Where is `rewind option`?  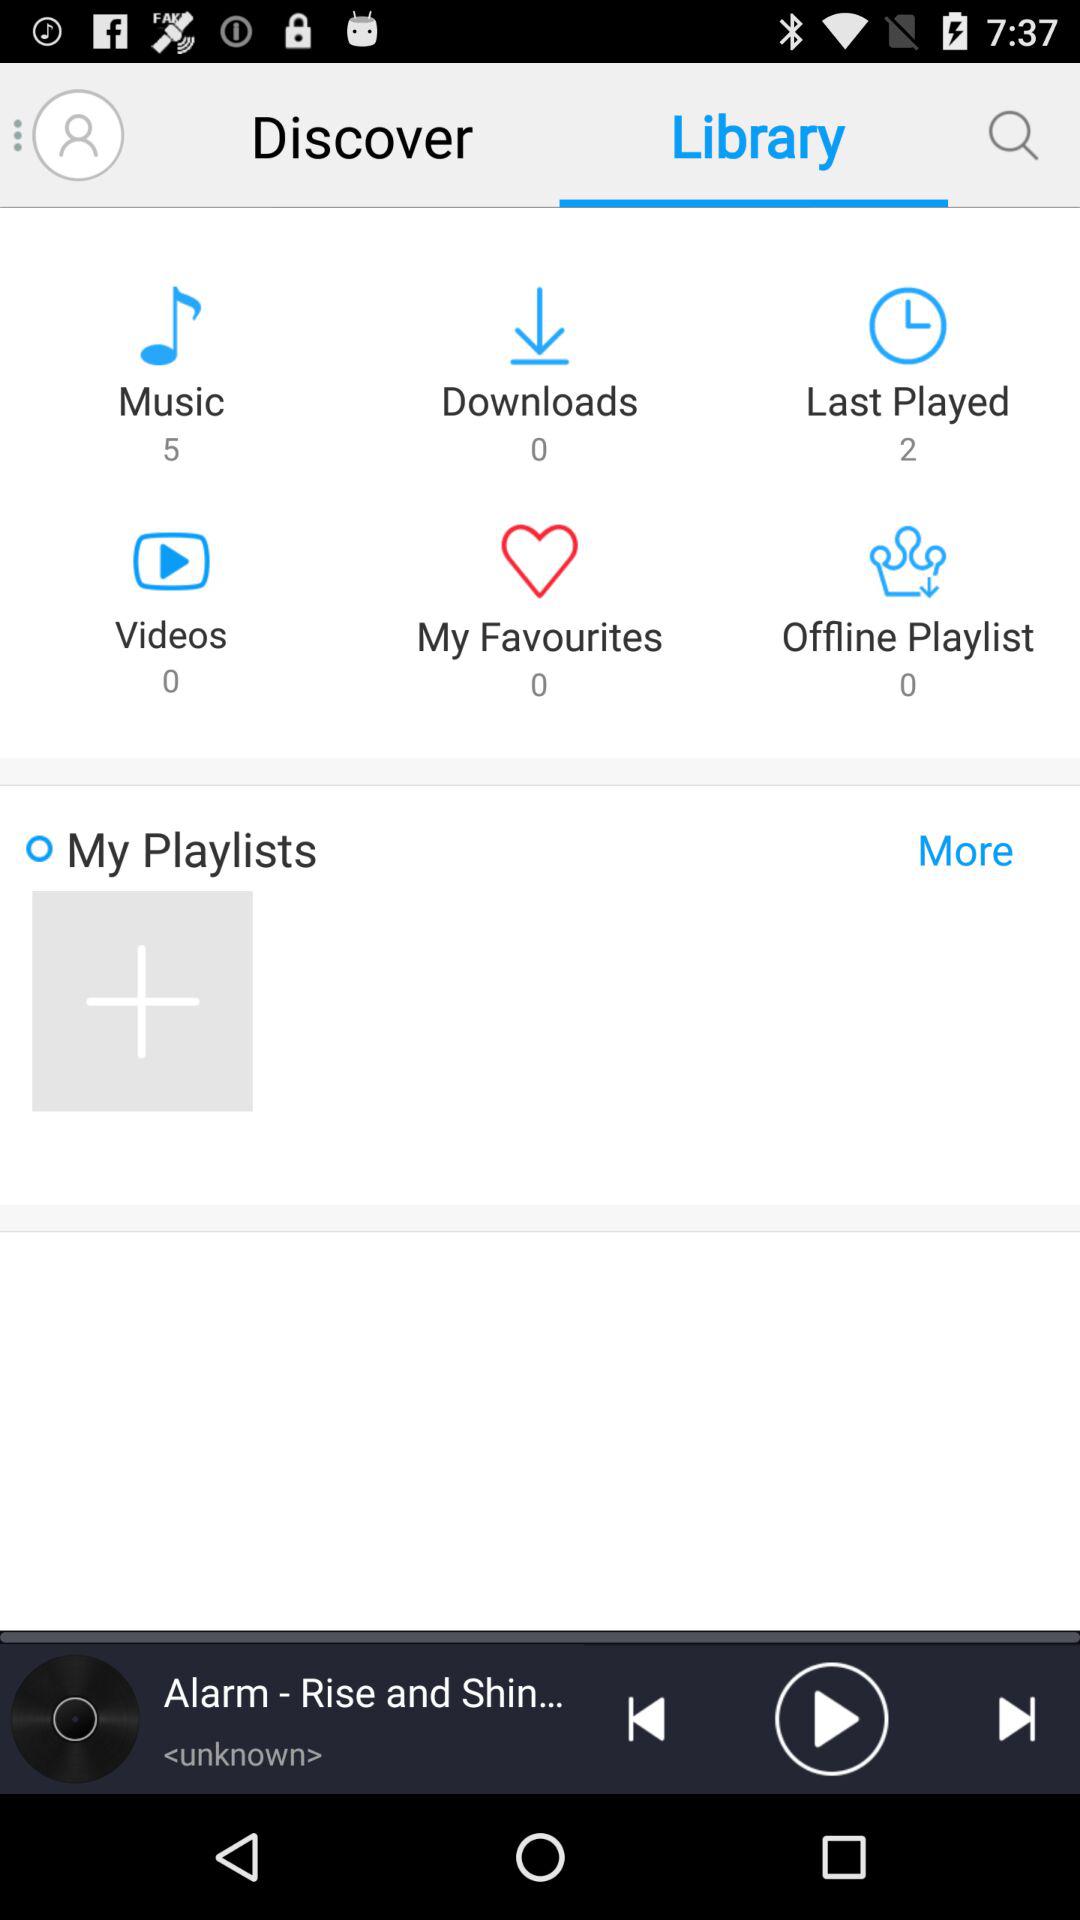
rewind option is located at coordinates (646, 1719).